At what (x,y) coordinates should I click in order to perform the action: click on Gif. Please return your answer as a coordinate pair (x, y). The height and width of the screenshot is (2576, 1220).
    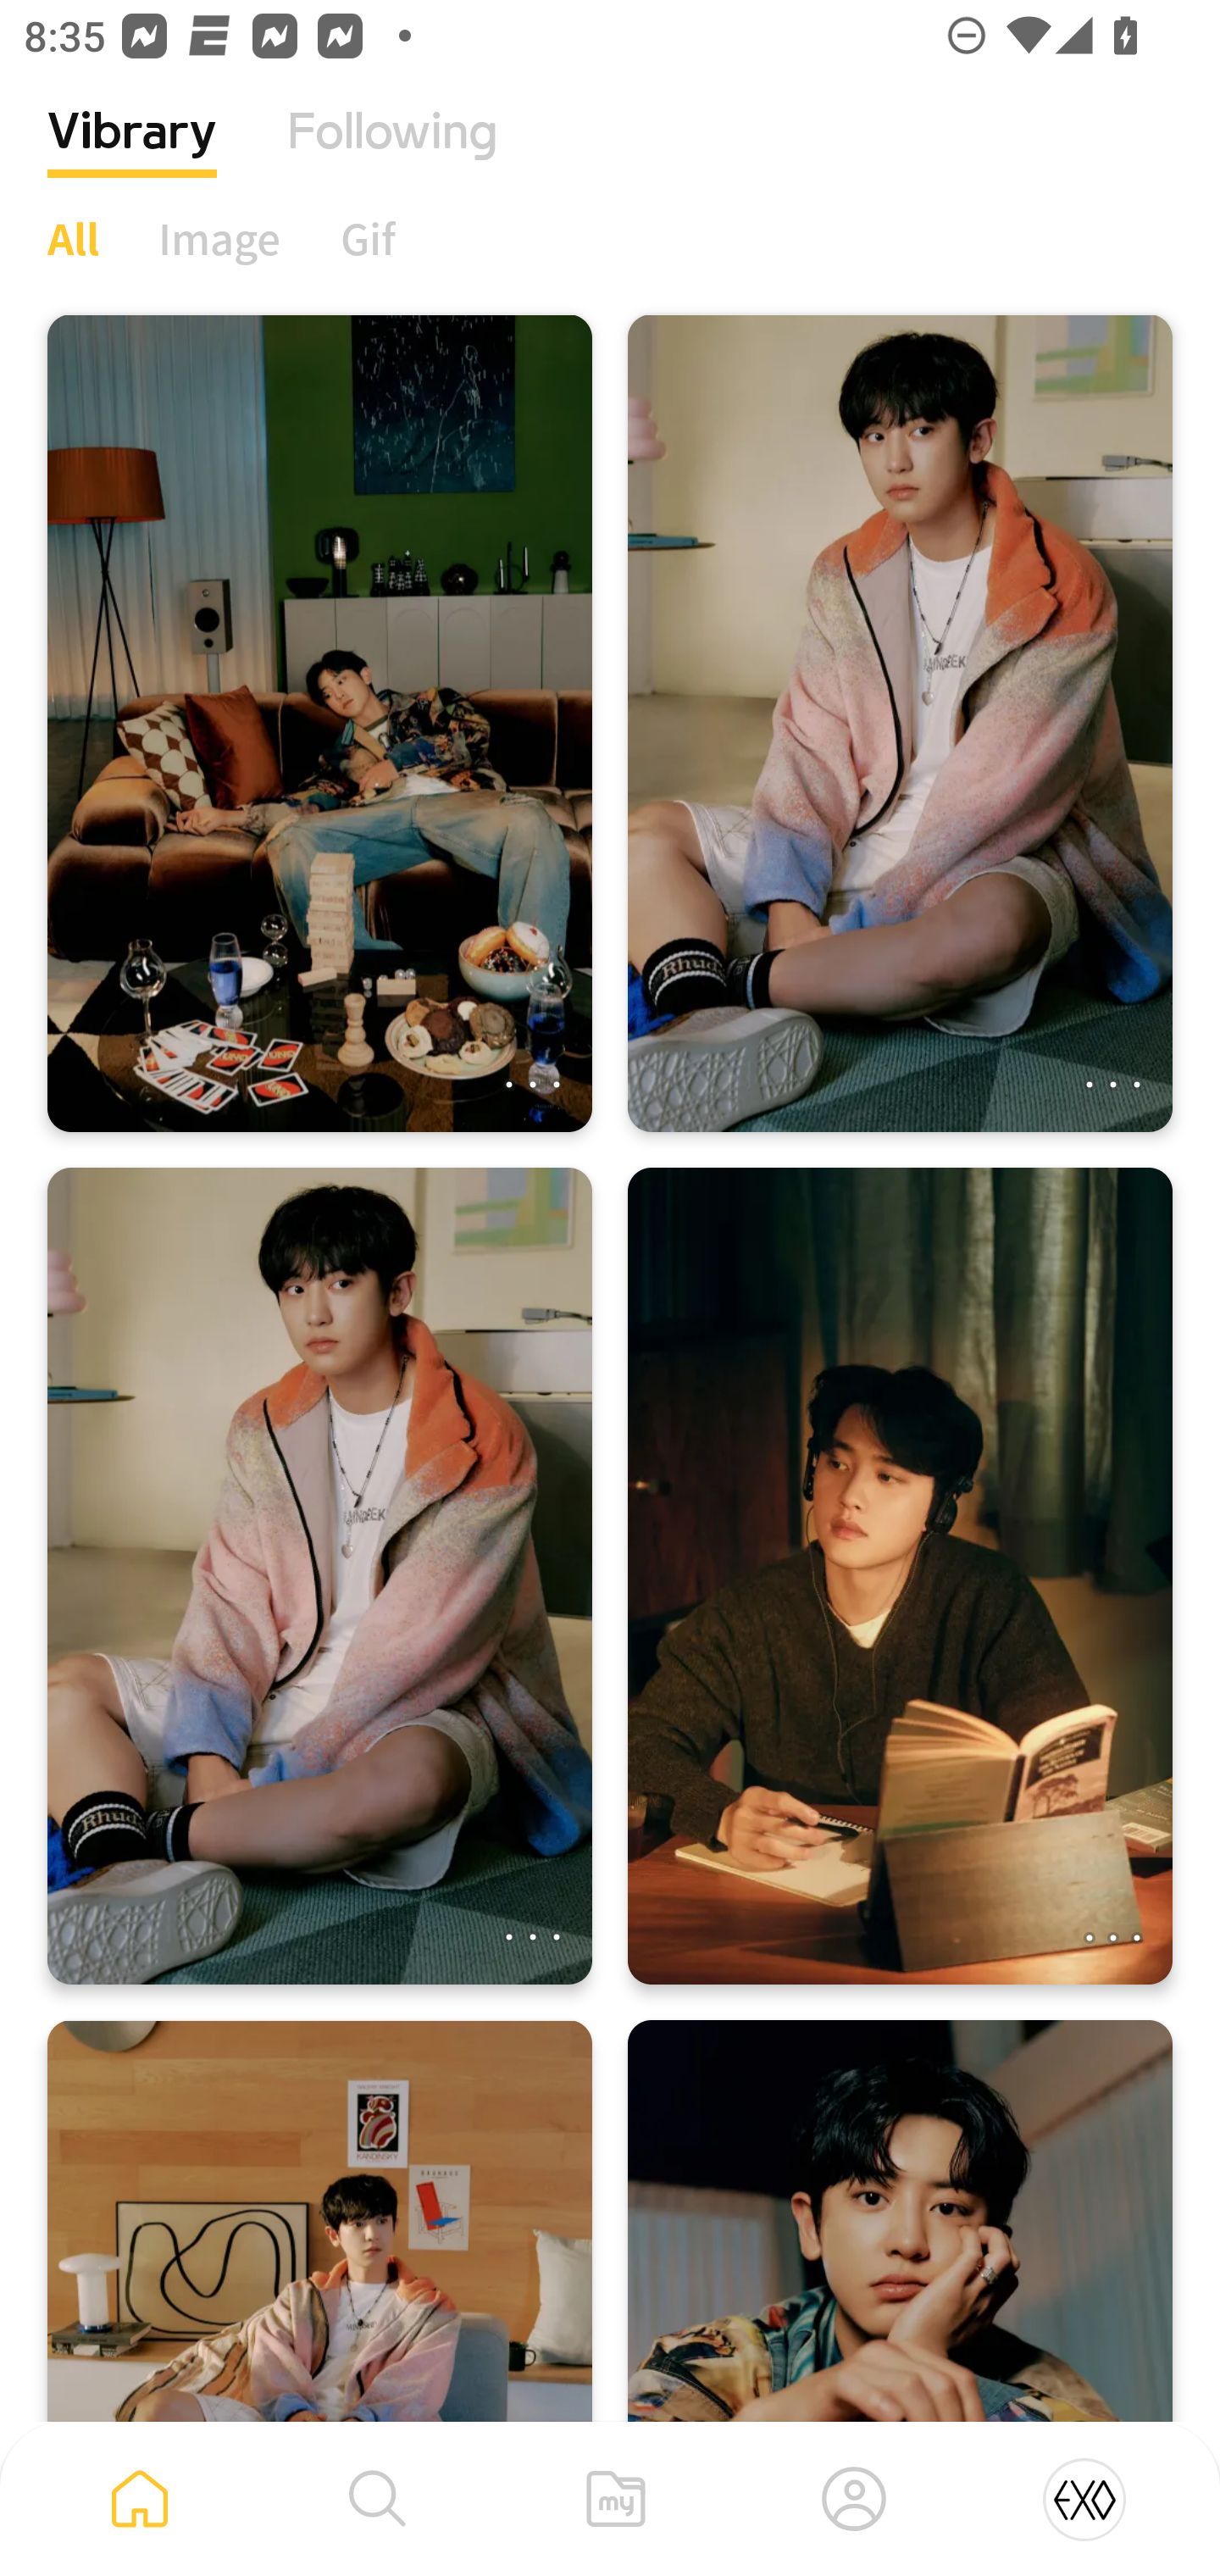
    Looking at the image, I should click on (368, 238).